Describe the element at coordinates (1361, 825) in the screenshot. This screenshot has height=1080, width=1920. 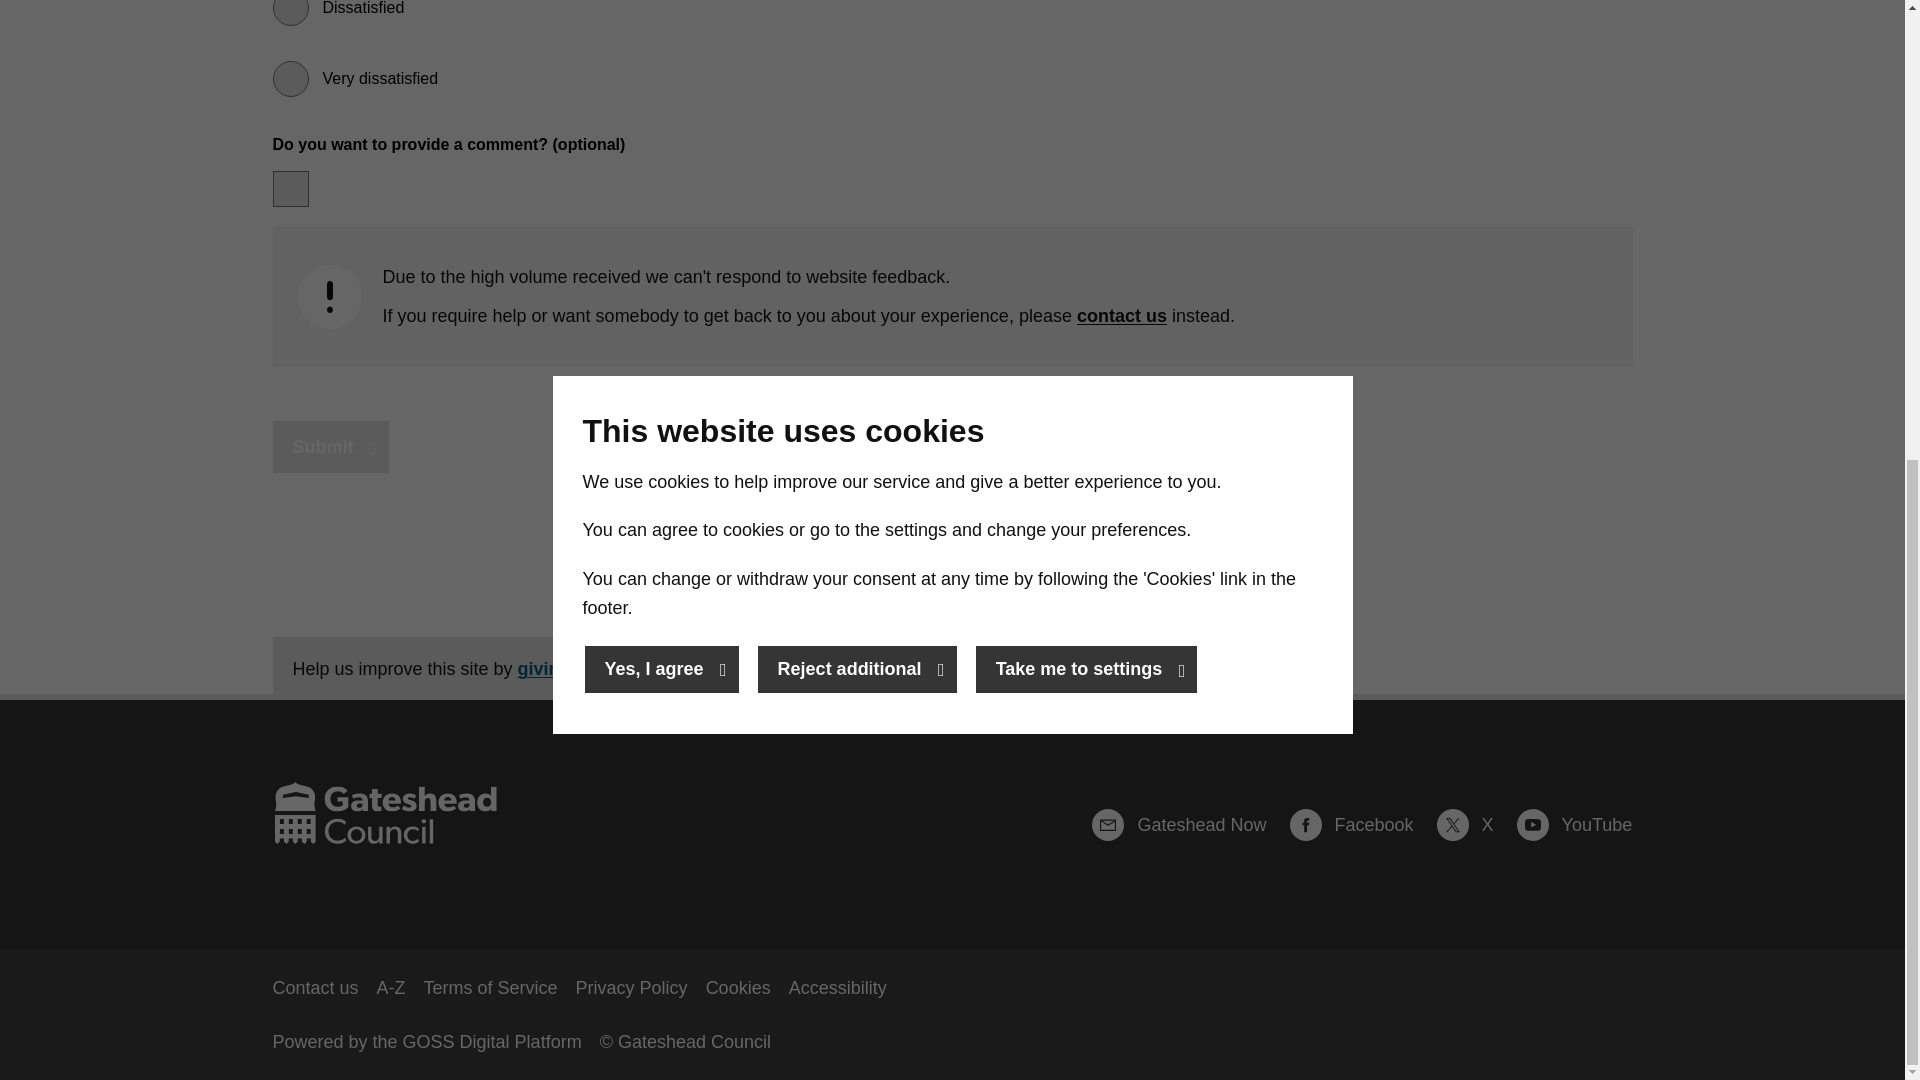
I see `Facebook : opens on new browser window or tab` at that location.